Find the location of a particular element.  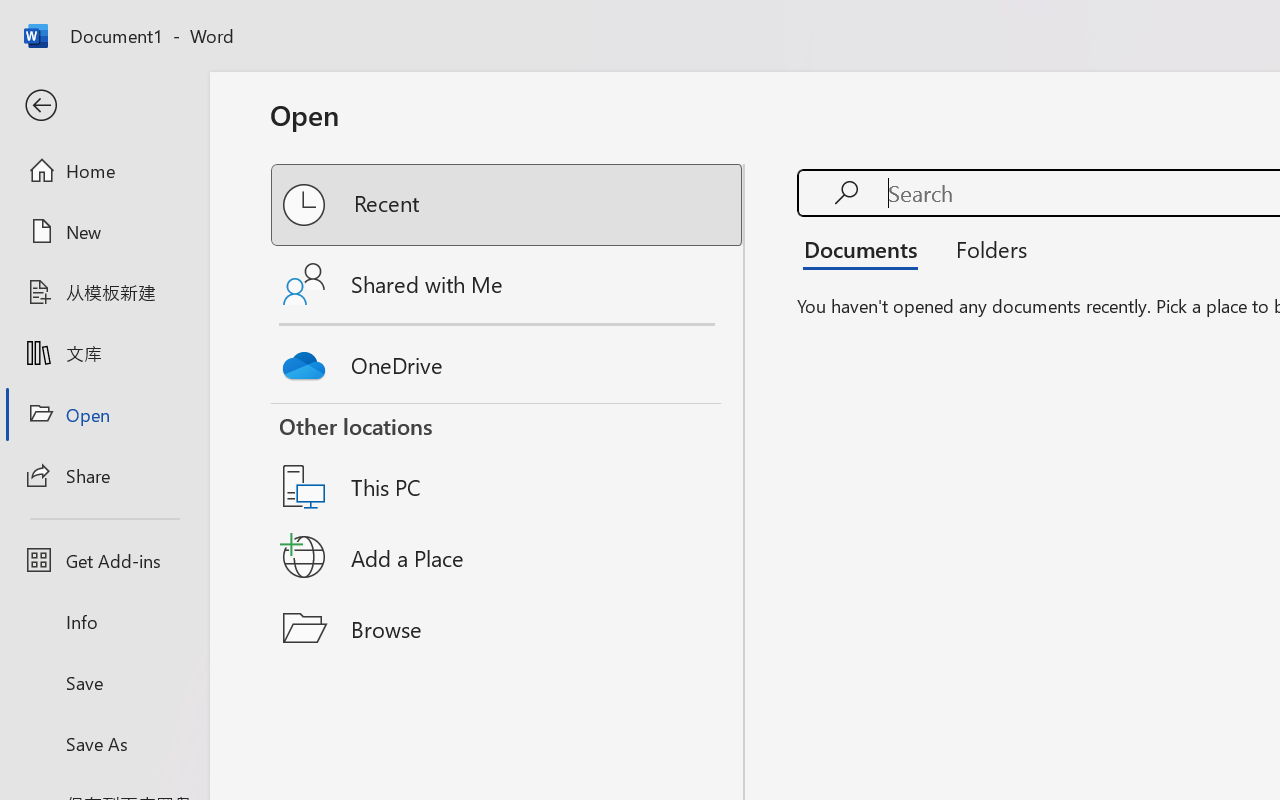

Save As is located at coordinates (104, 743).